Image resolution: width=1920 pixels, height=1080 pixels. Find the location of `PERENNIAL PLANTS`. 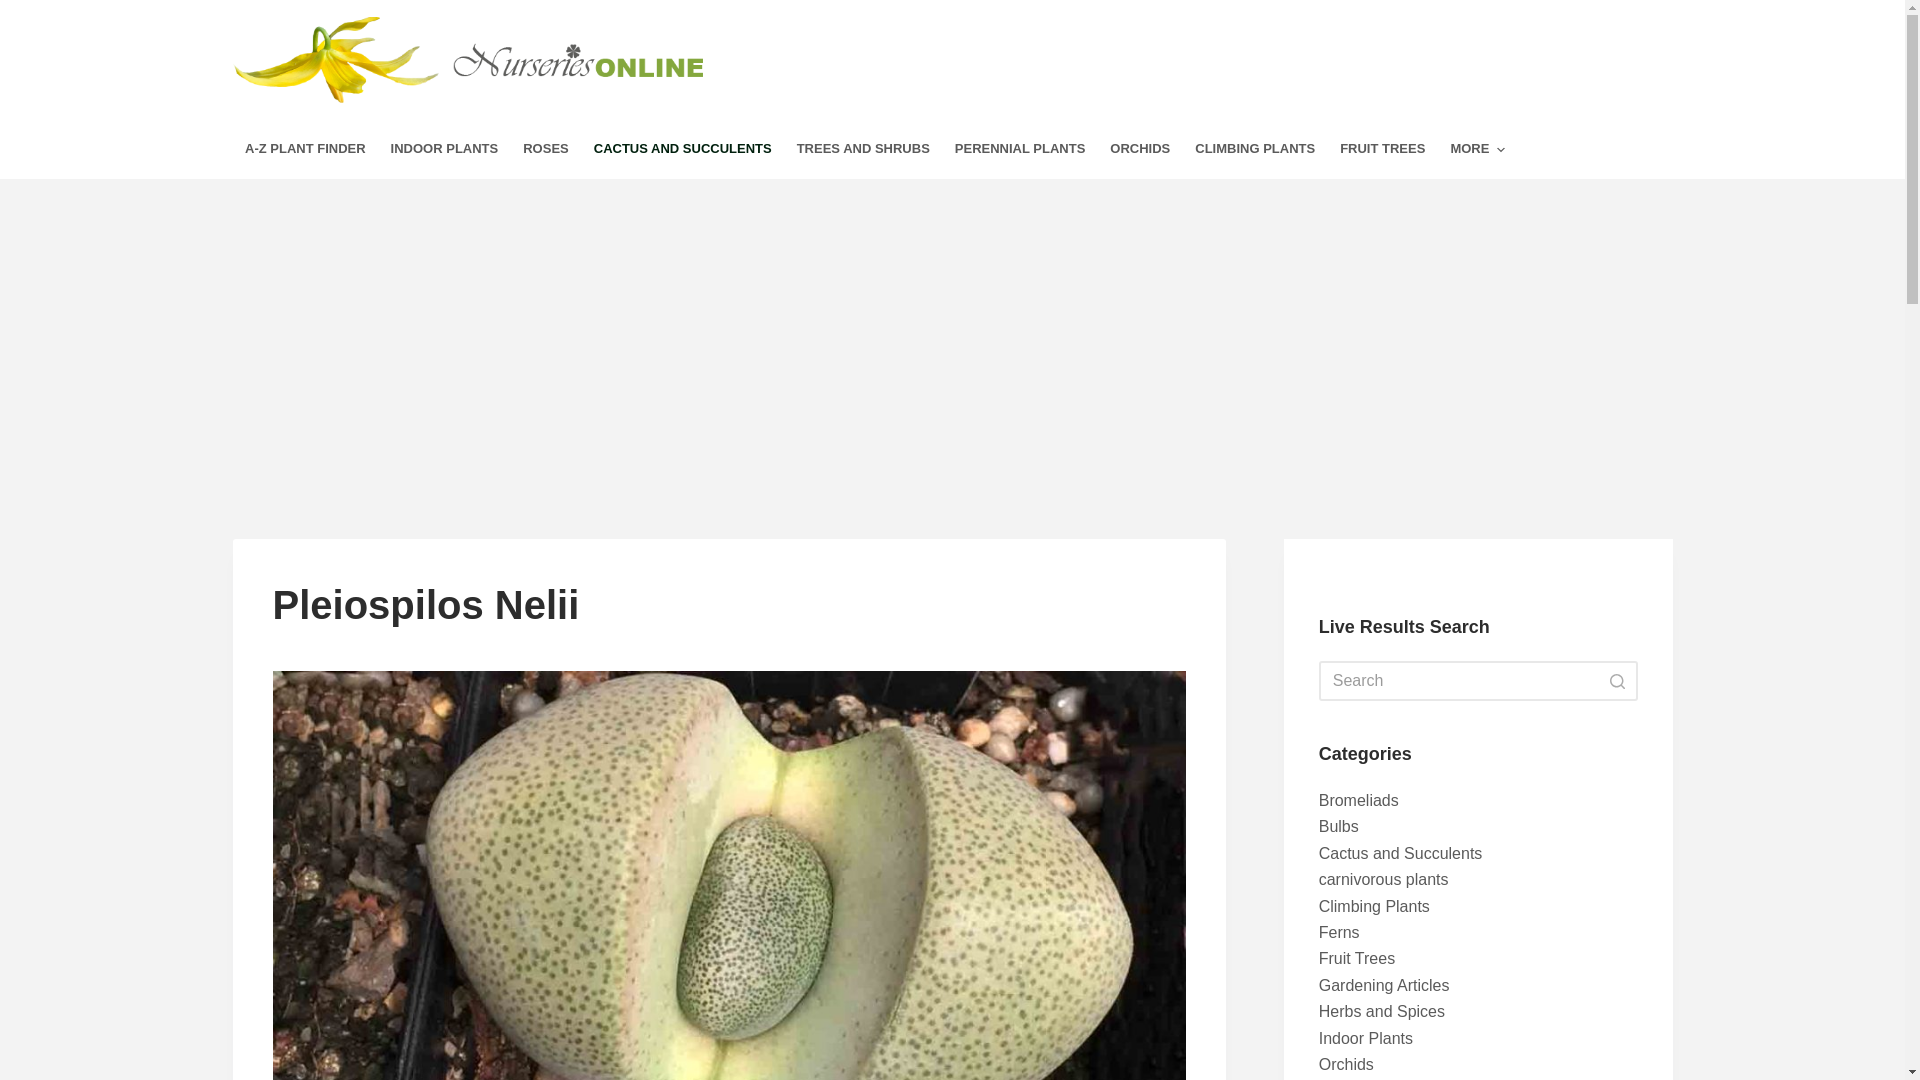

PERENNIAL PLANTS is located at coordinates (1020, 149).